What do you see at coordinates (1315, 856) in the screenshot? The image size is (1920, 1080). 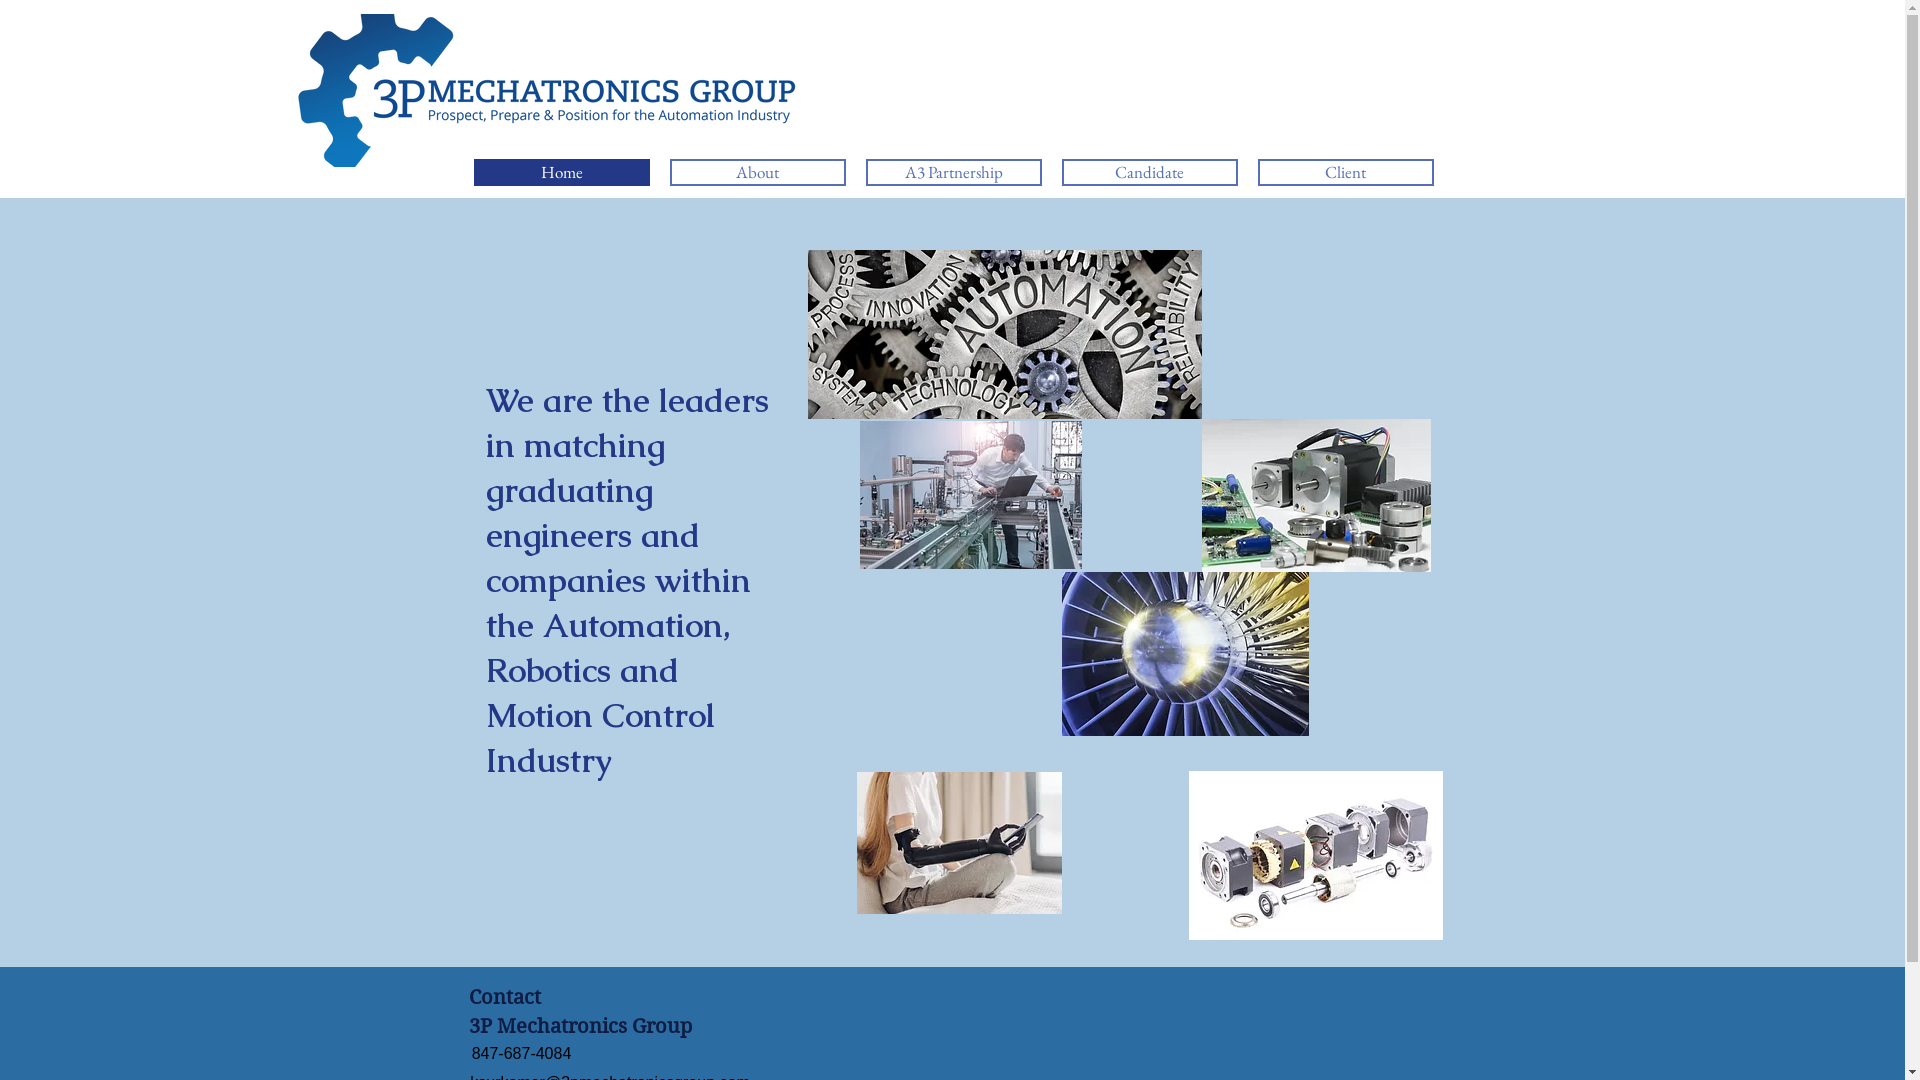 I see `stepper motor.jpg` at bounding box center [1315, 856].